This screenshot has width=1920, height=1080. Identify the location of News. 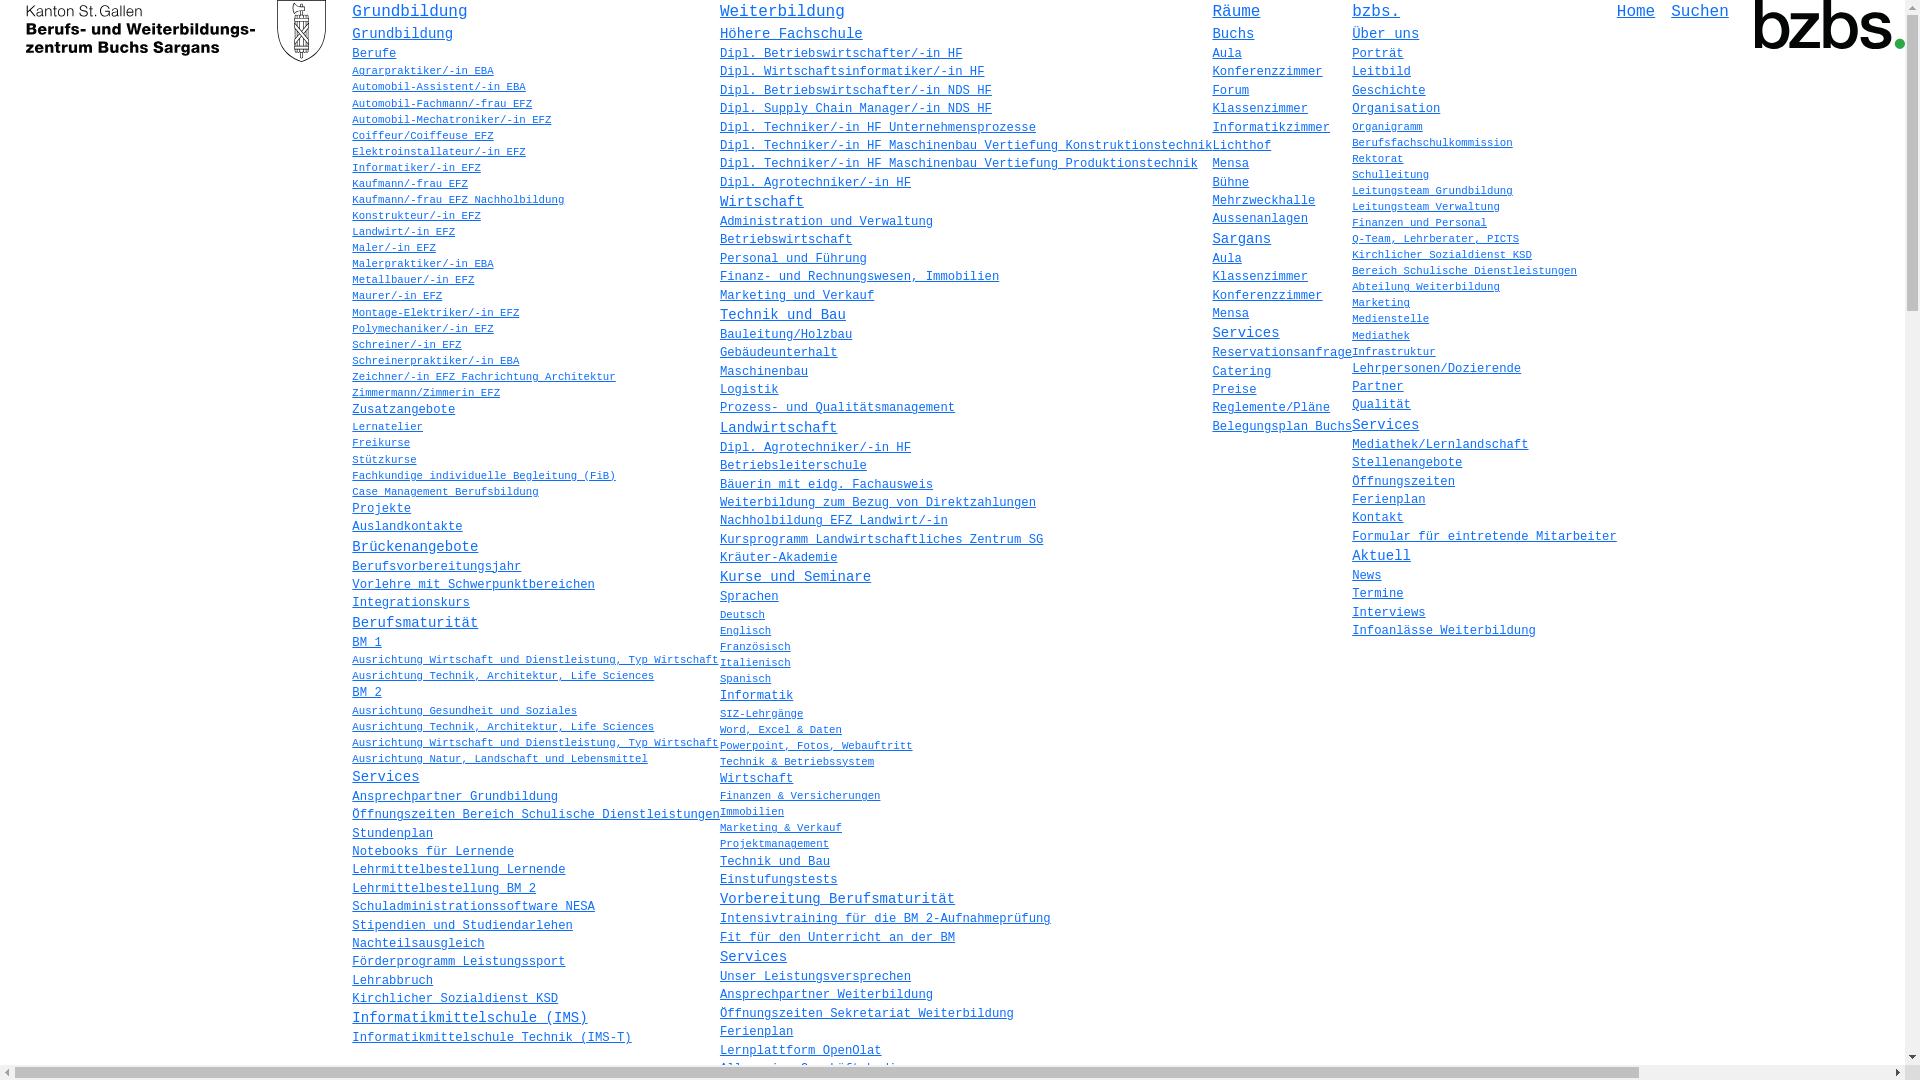
(1366, 576).